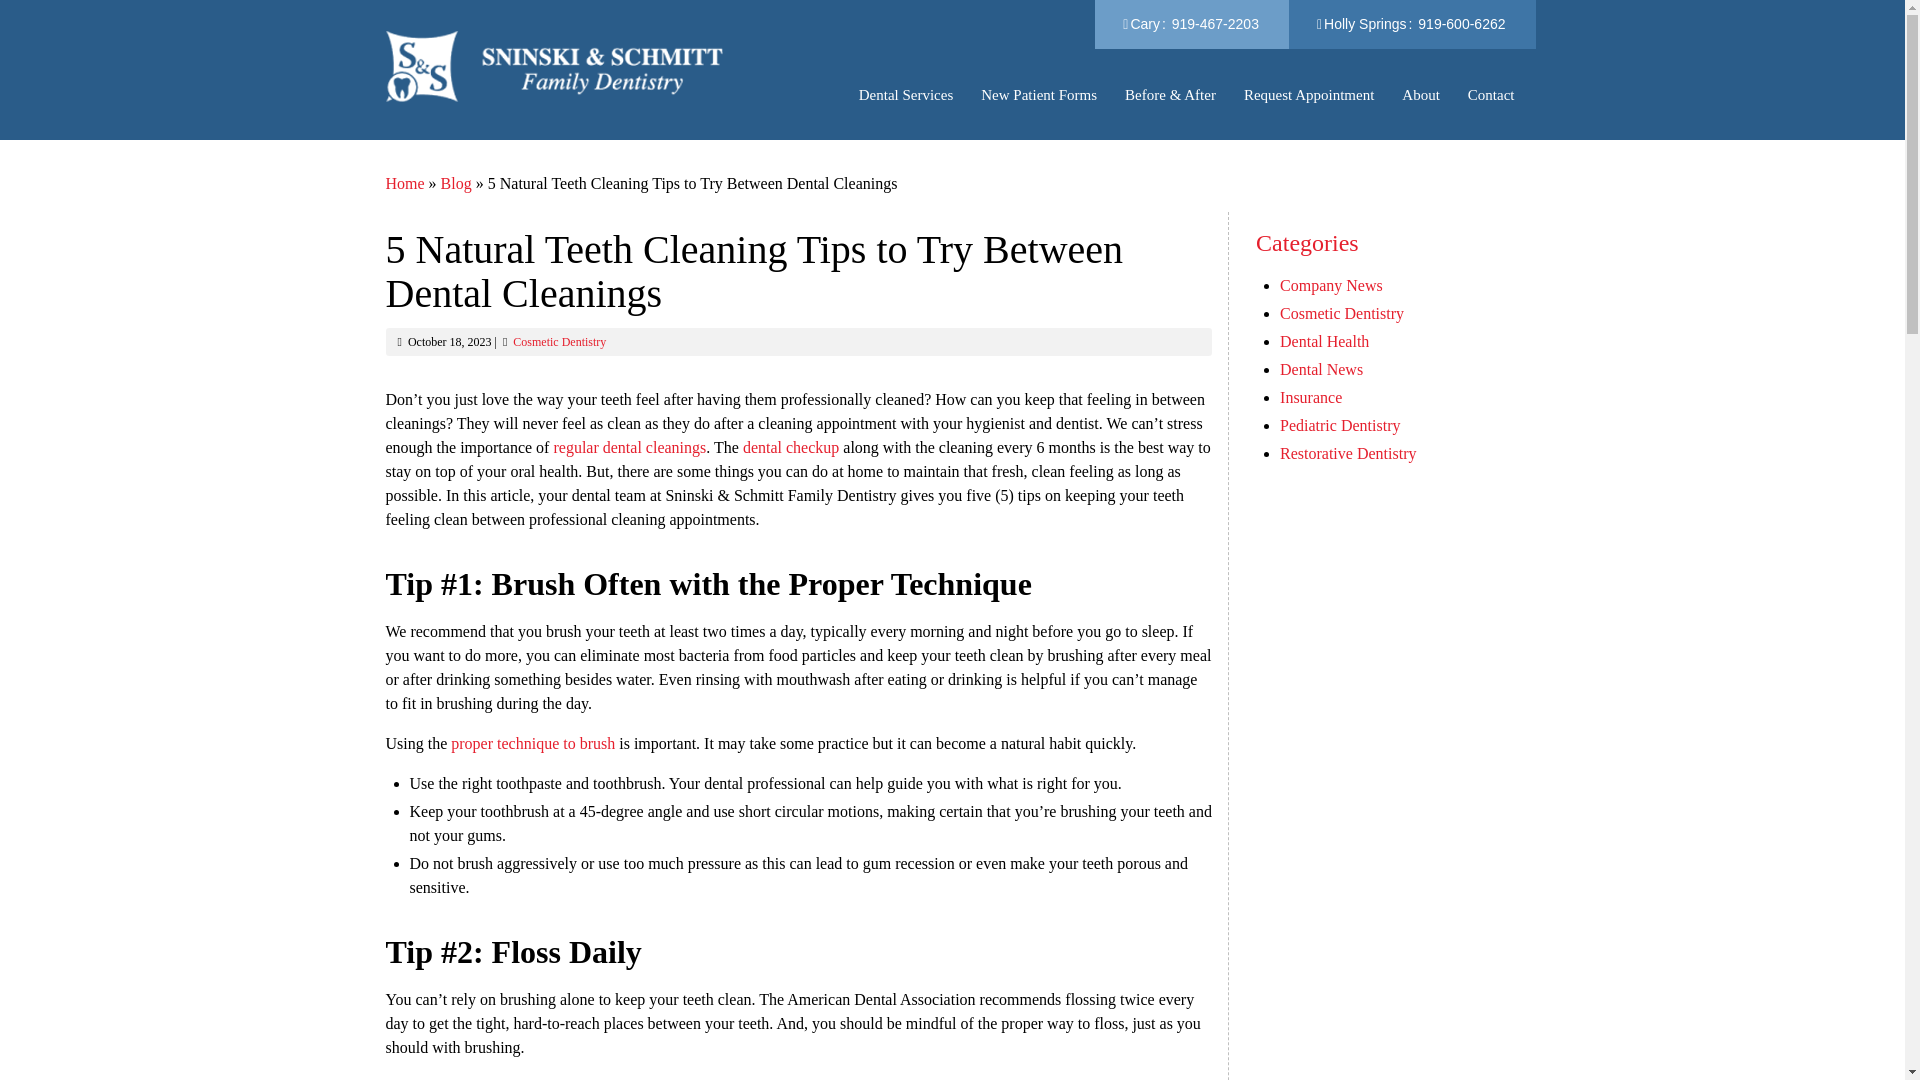 Image resolution: width=1920 pixels, height=1080 pixels. Describe the element at coordinates (1331, 284) in the screenshot. I see `Company News` at that location.